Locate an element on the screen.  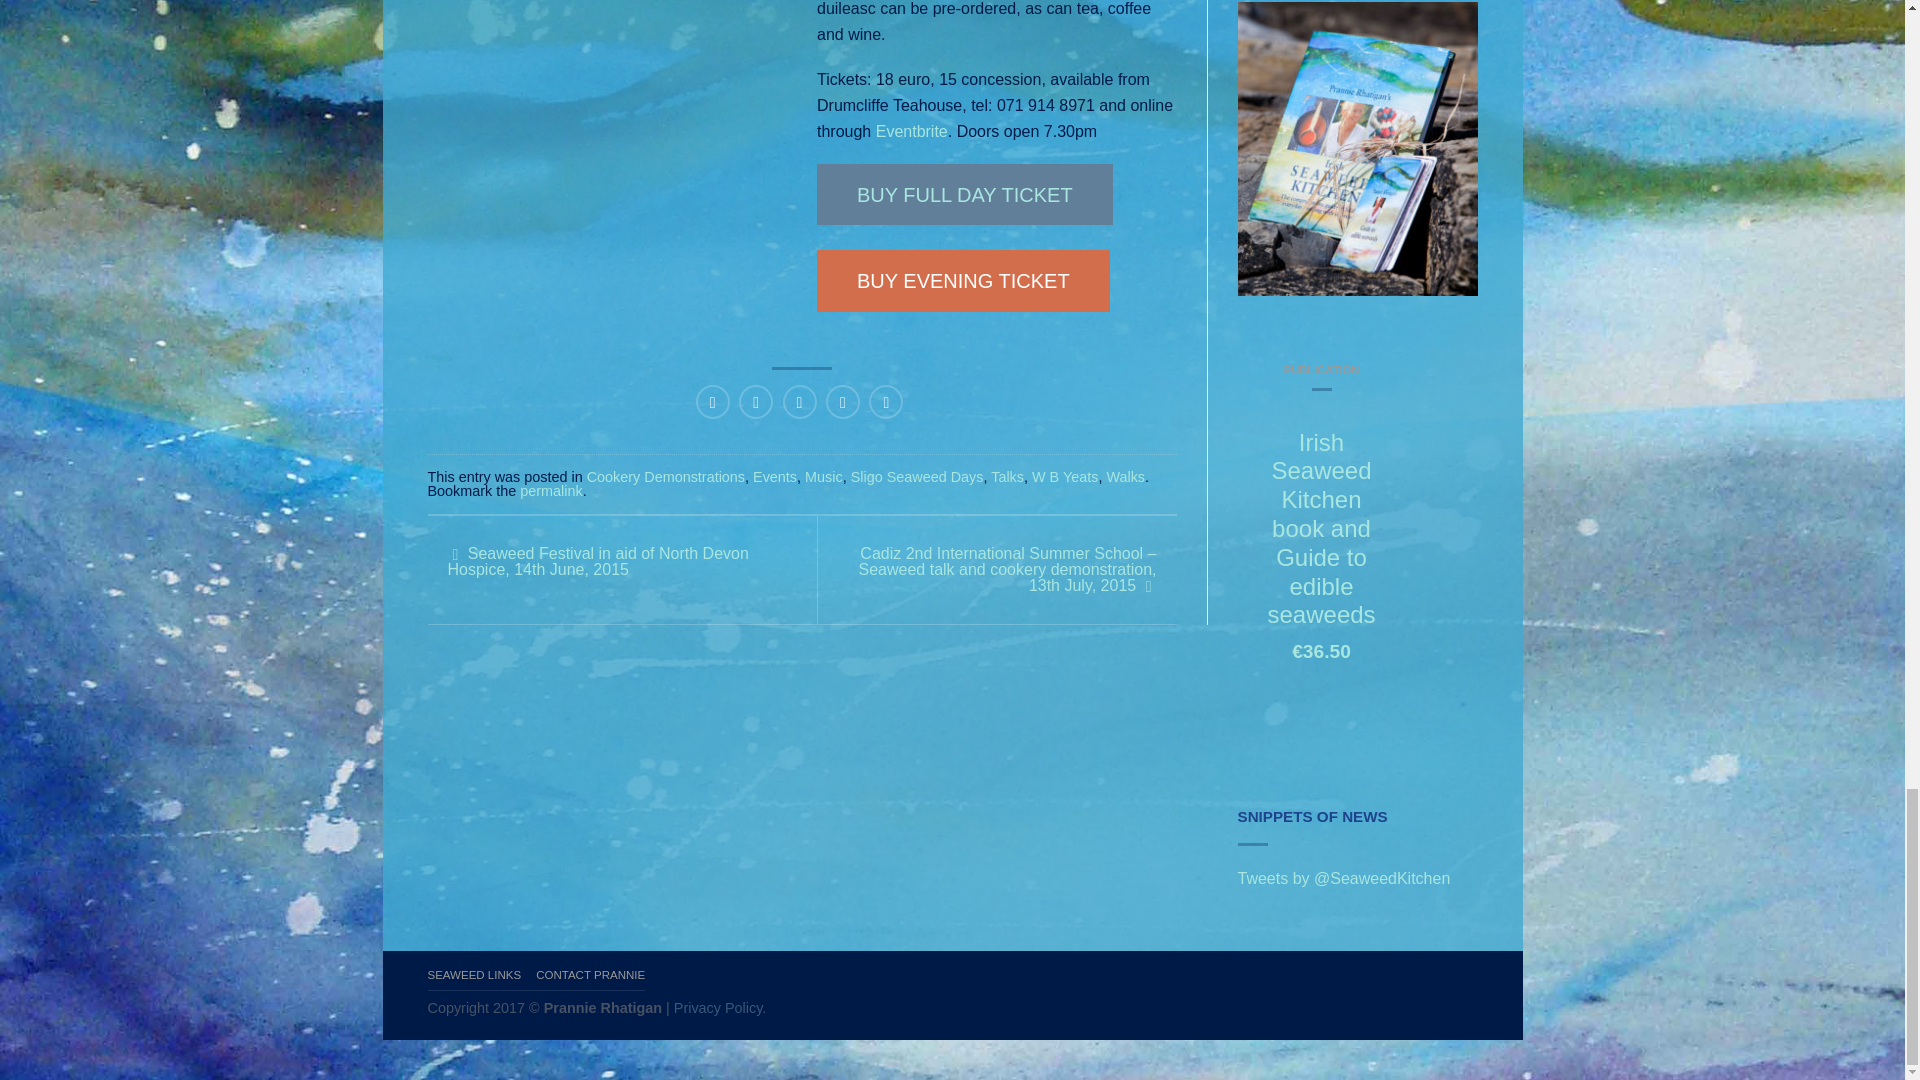
BUY EVENING TICKET is located at coordinates (963, 280).